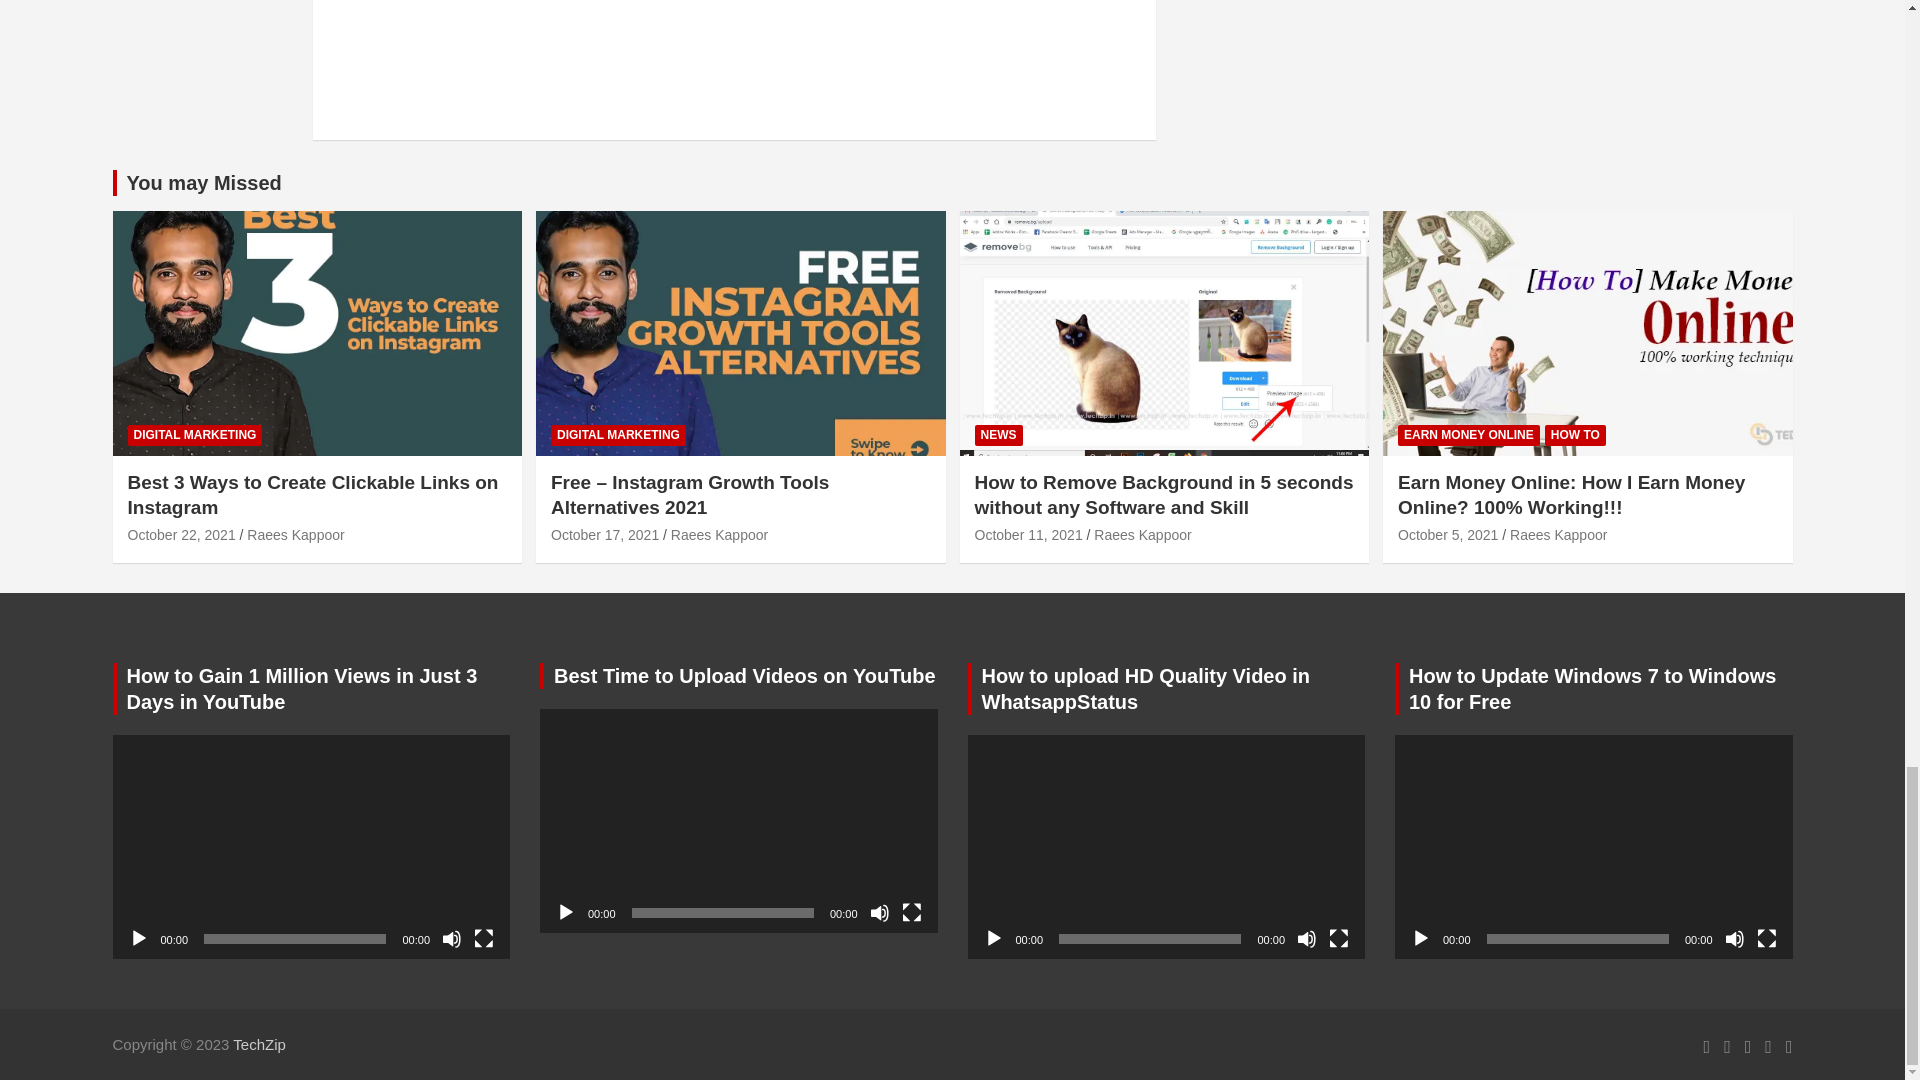 The height and width of the screenshot is (1080, 1920). Describe the element at coordinates (182, 535) in the screenshot. I see `Best 3 Ways to Create Clickable Links on Instagram` at that location.